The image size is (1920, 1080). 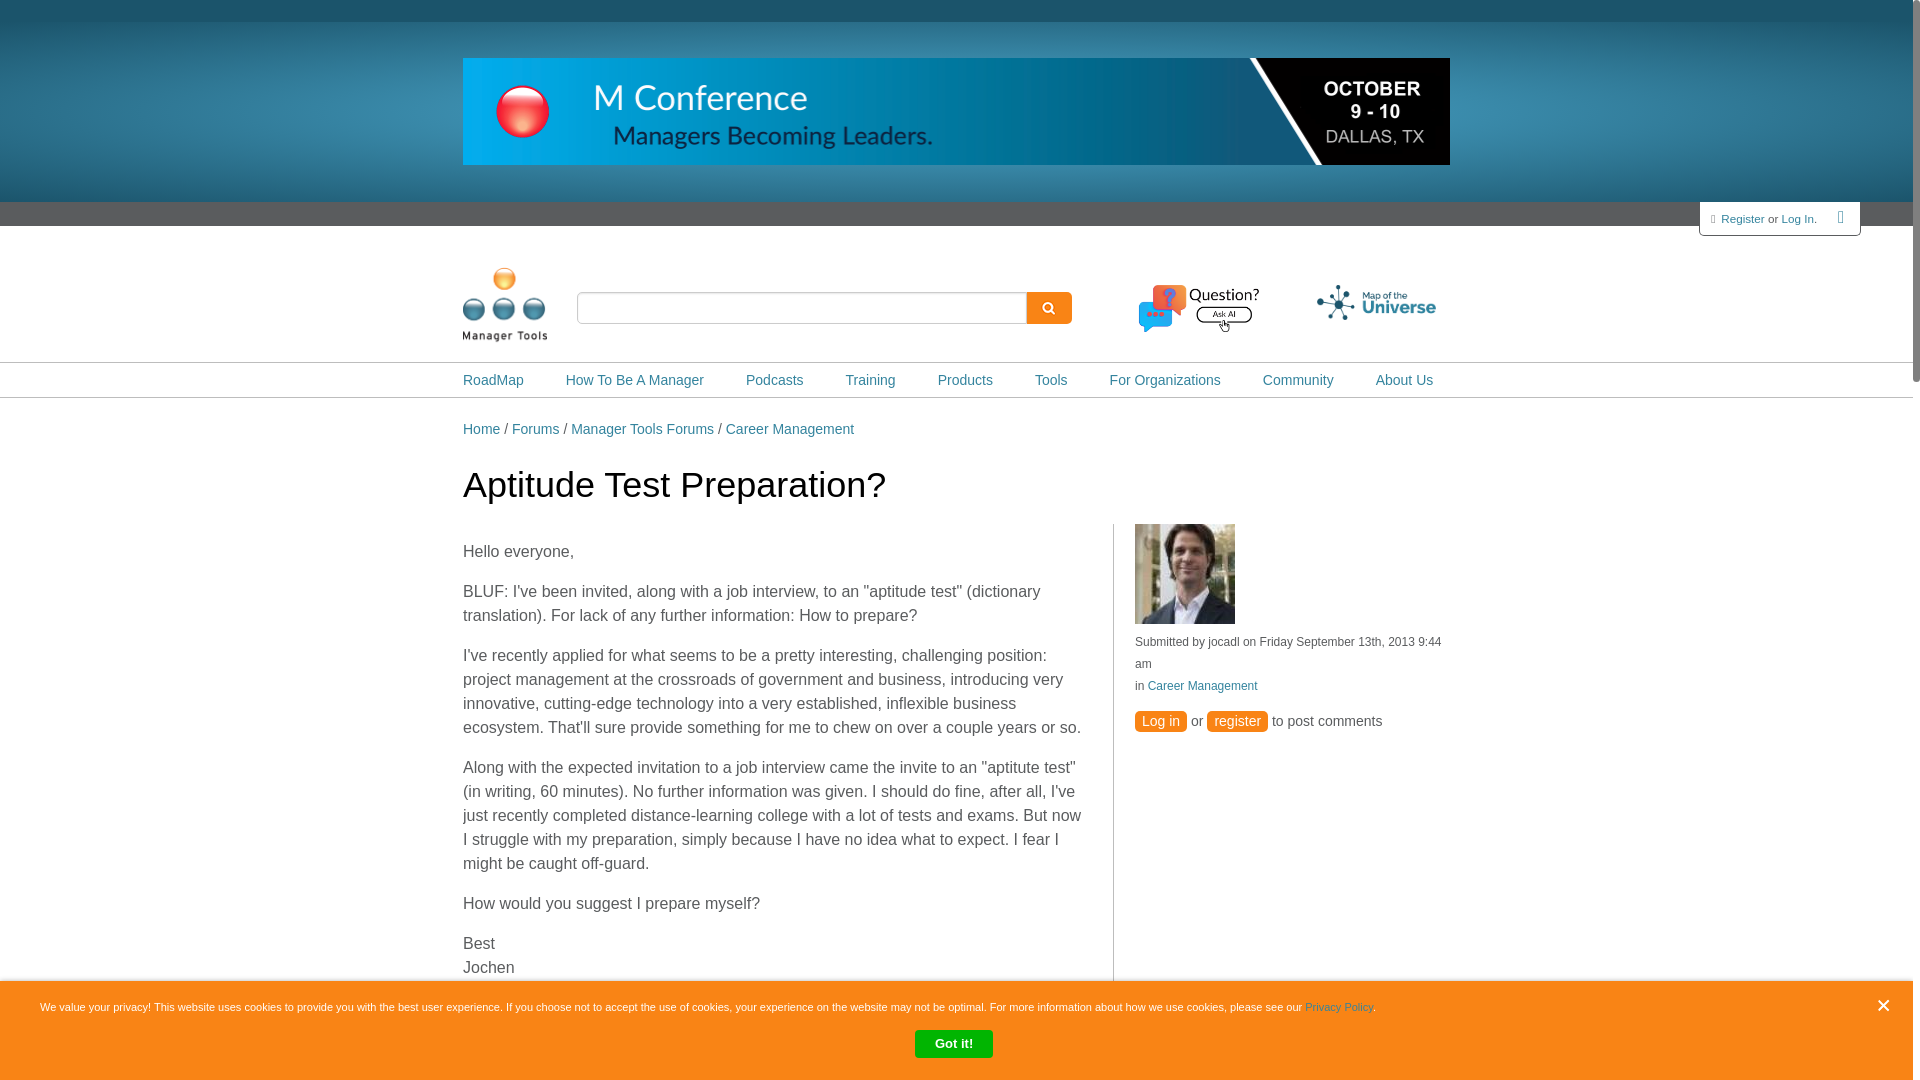 What do you see at coordinates (1742, 218) in the screenshot?
I see `Register` at bounding box center [1742, 218].